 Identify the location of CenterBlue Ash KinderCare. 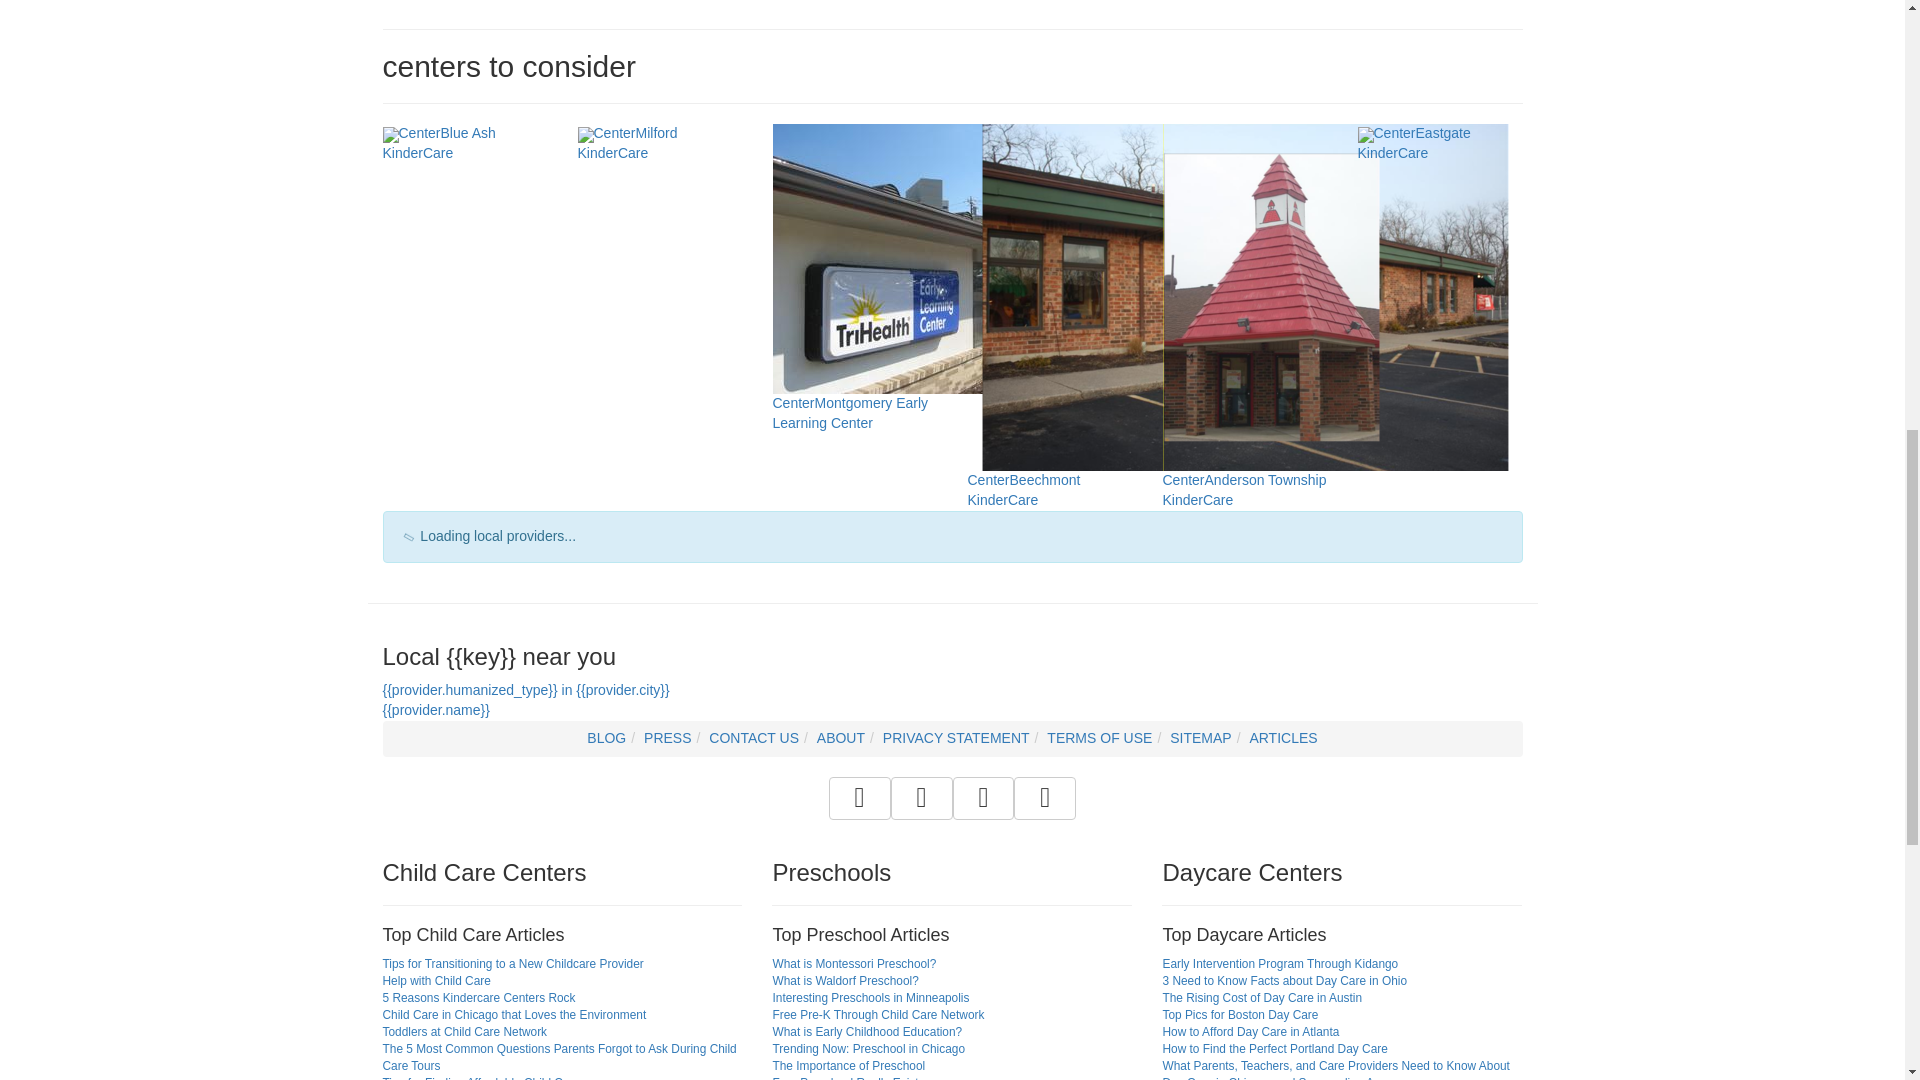
(438, 142).